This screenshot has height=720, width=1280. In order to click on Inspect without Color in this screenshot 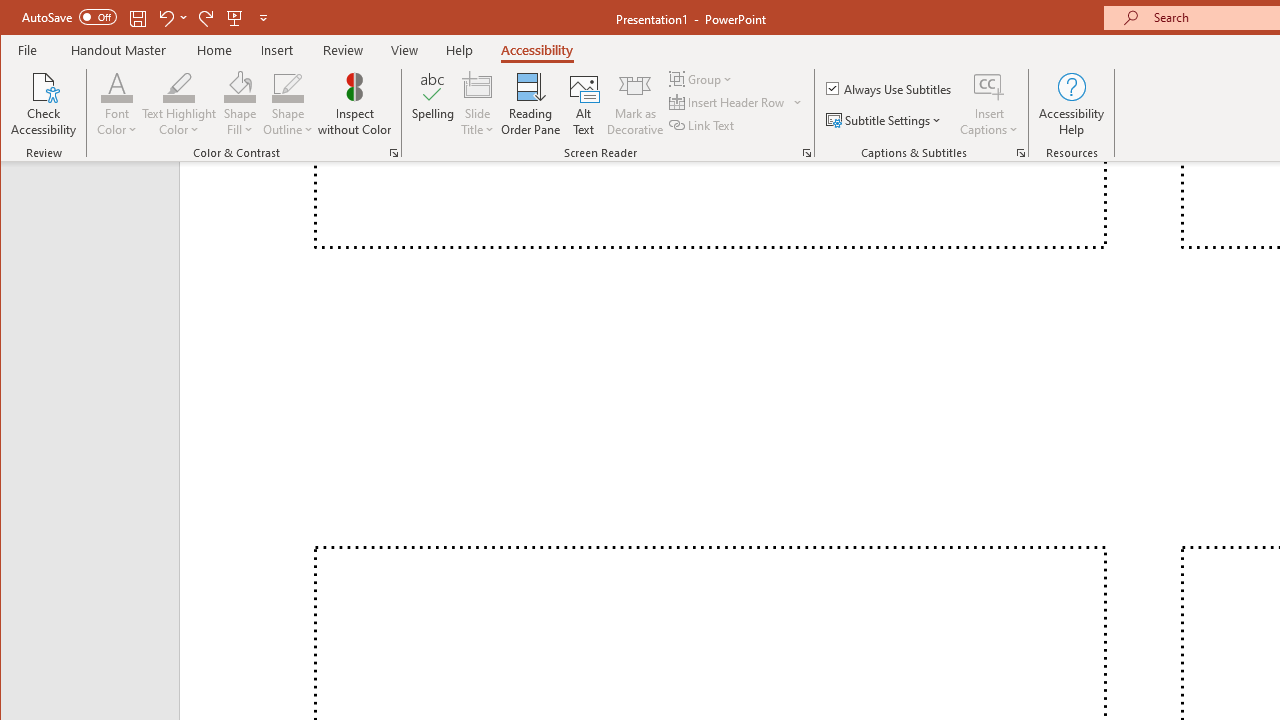, I will do `click(355, 104)`.